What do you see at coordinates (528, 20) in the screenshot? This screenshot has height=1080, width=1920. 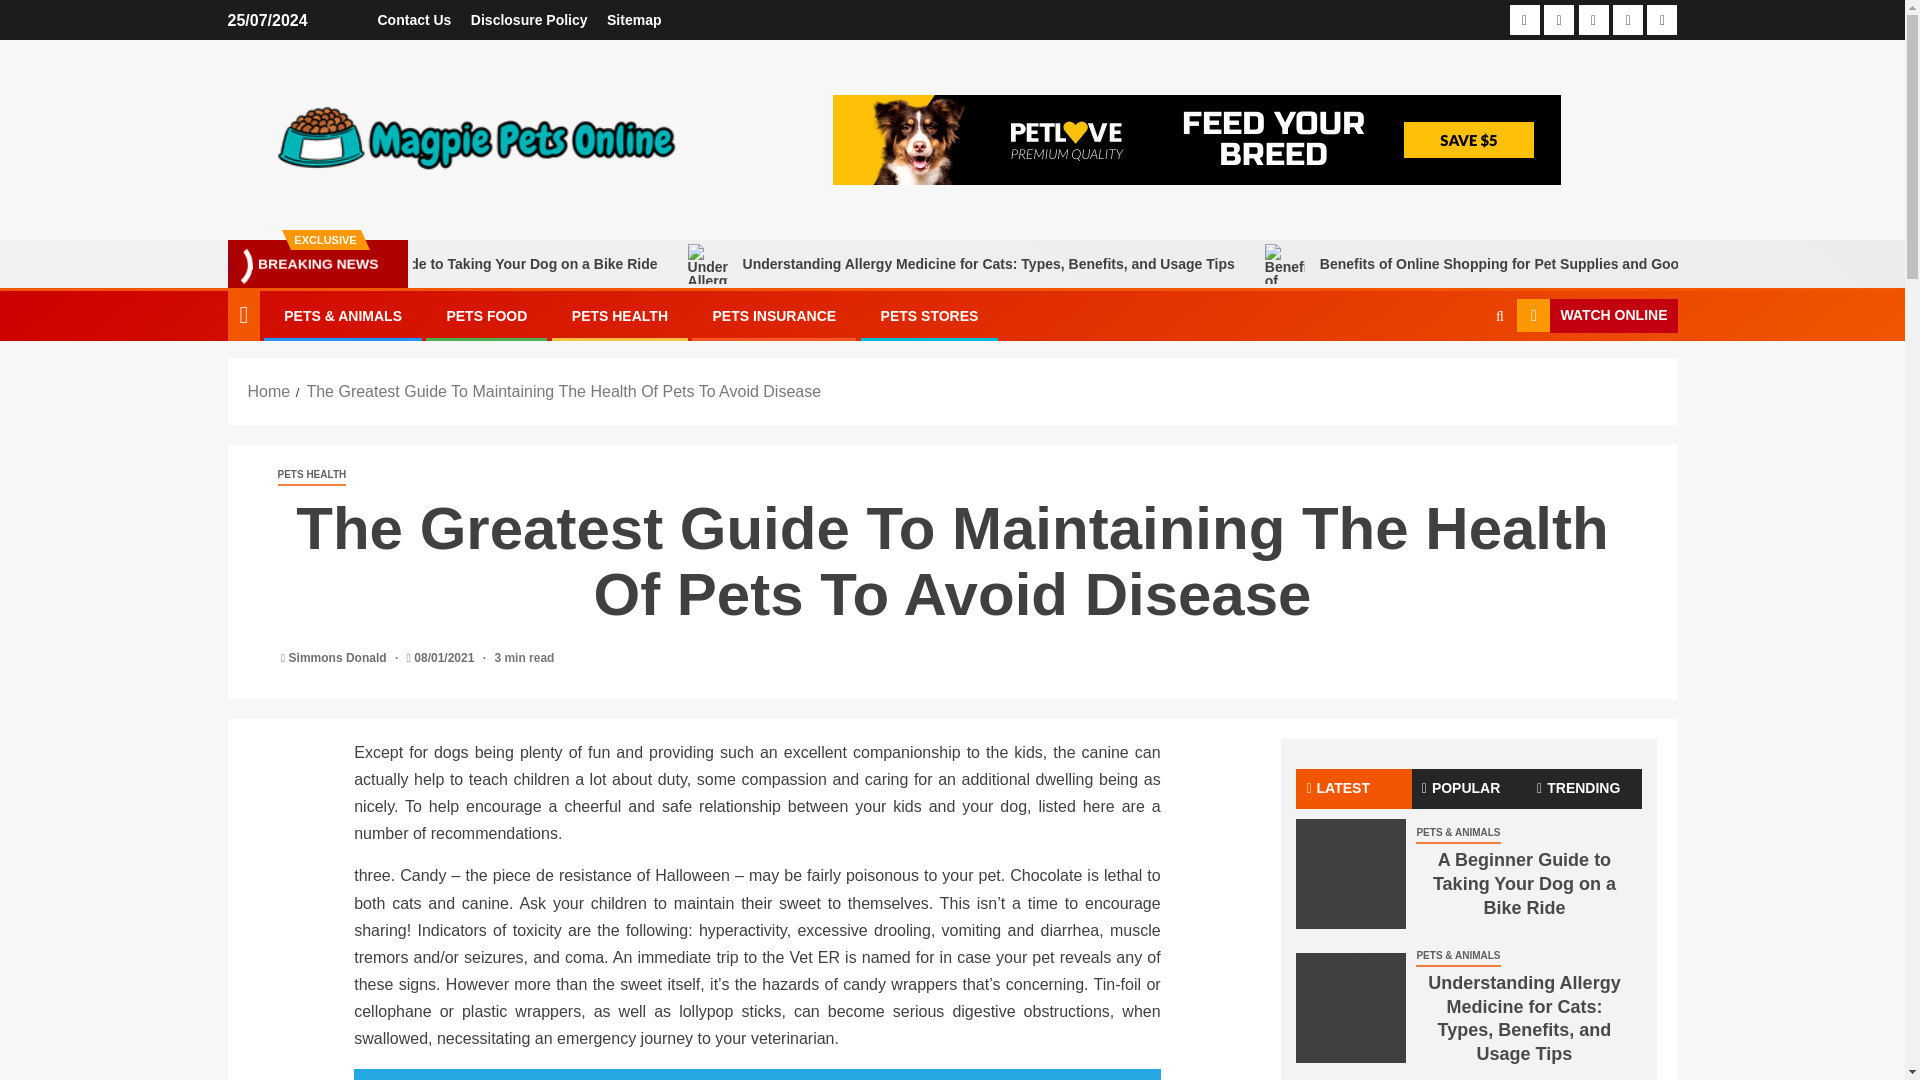 I see `Disclosure Policy` at bounding box center [528, 20].